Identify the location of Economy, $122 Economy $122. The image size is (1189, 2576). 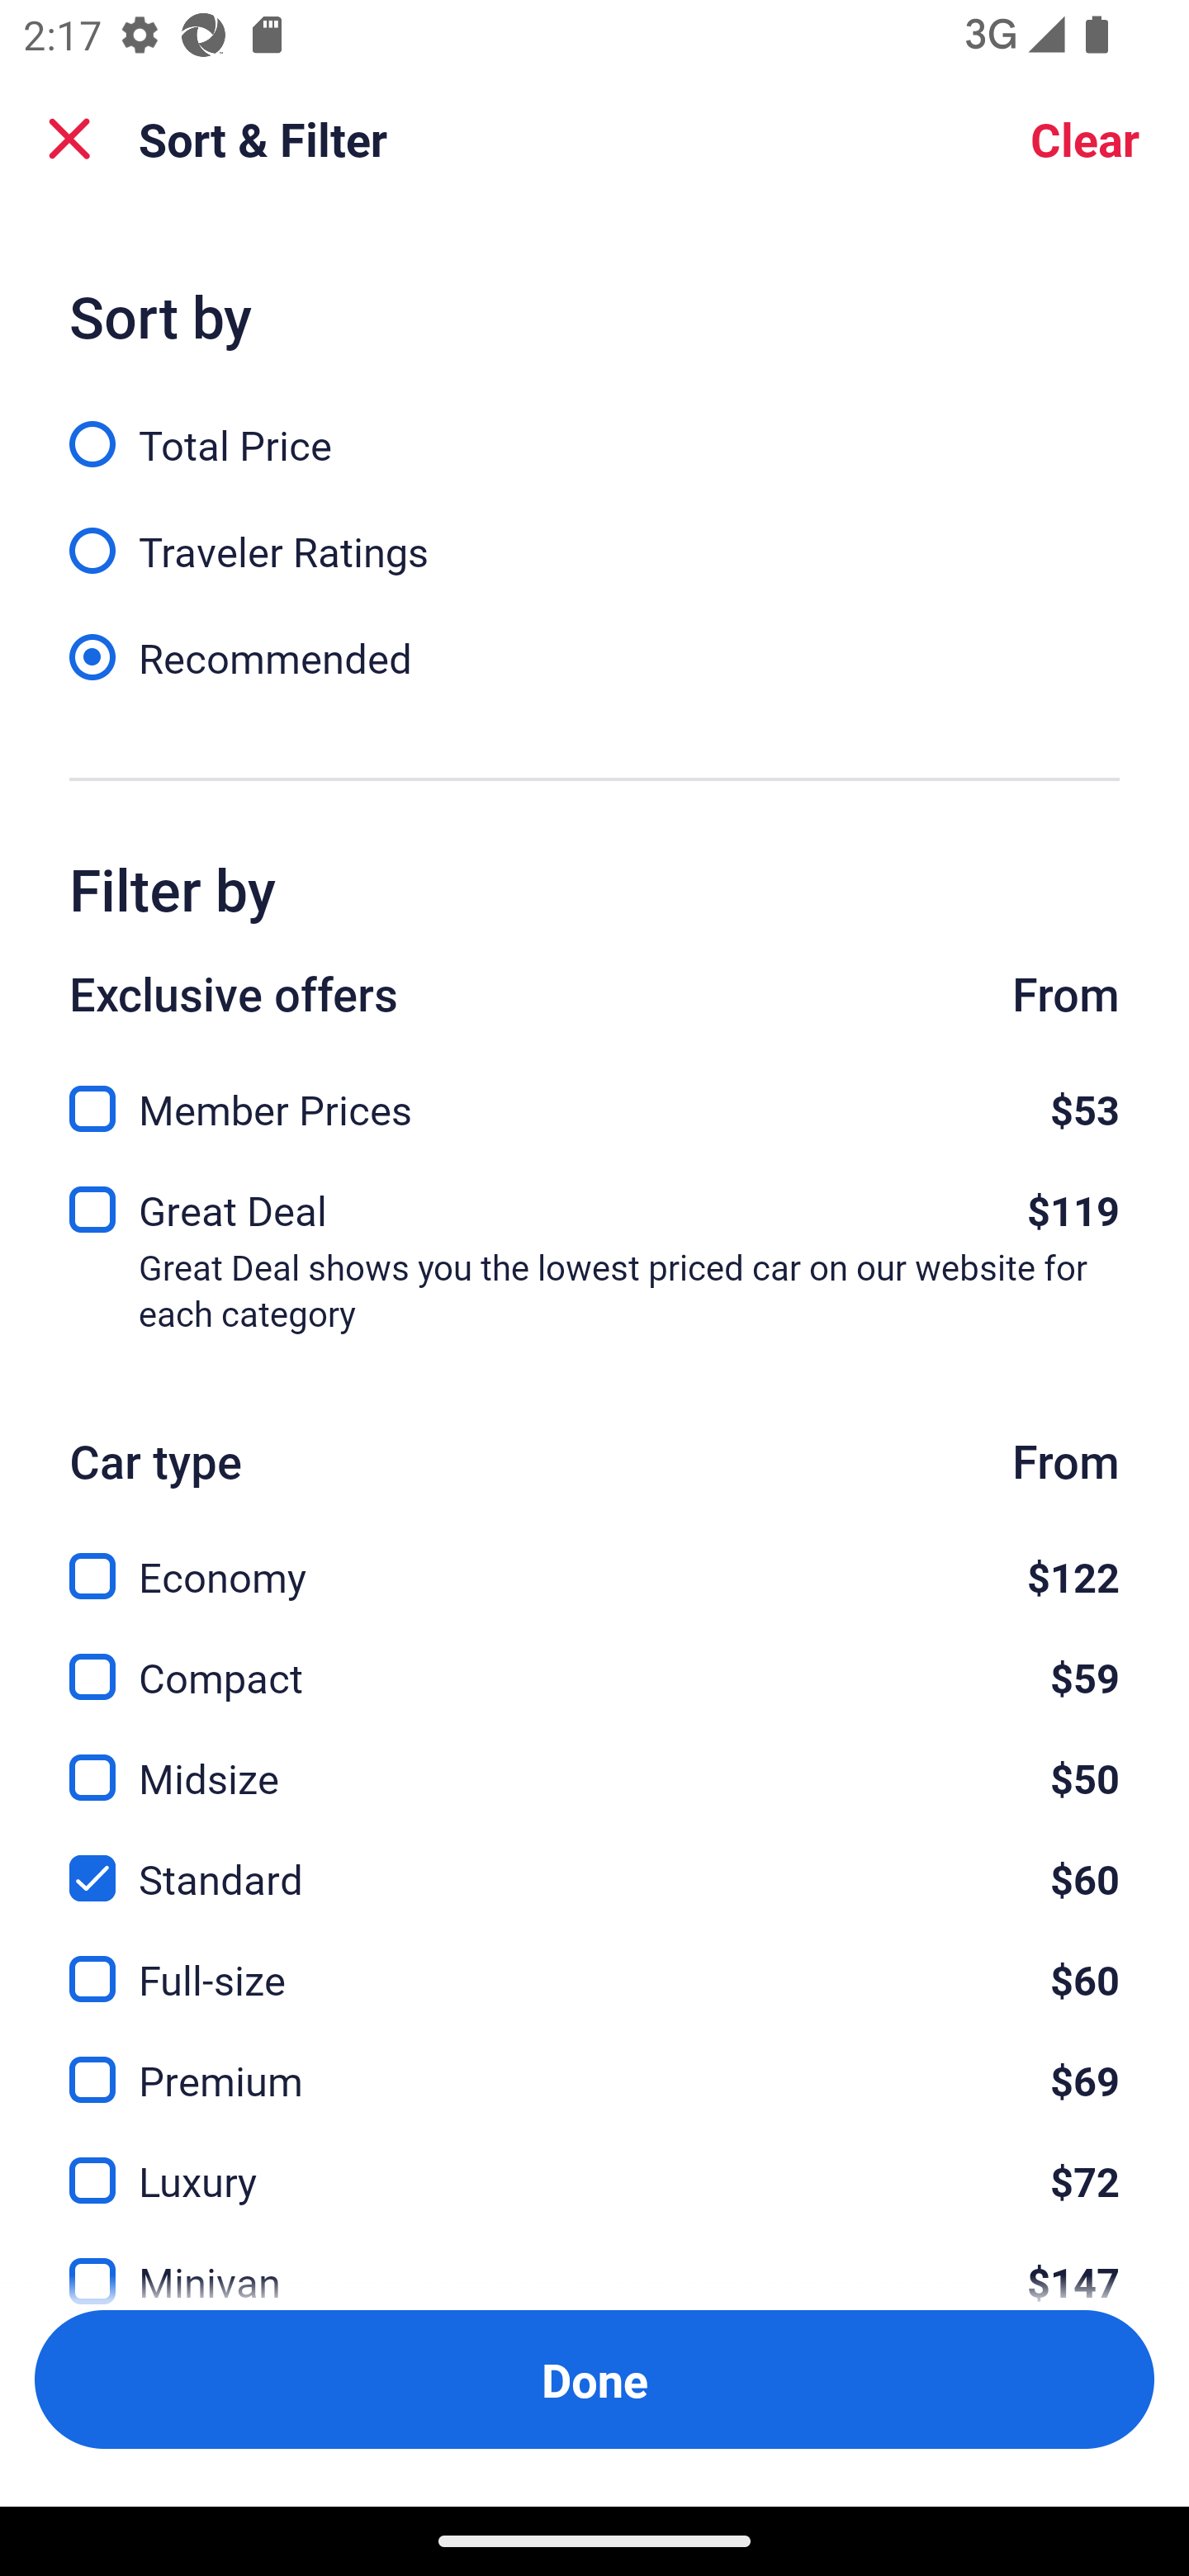
(594, 1557).